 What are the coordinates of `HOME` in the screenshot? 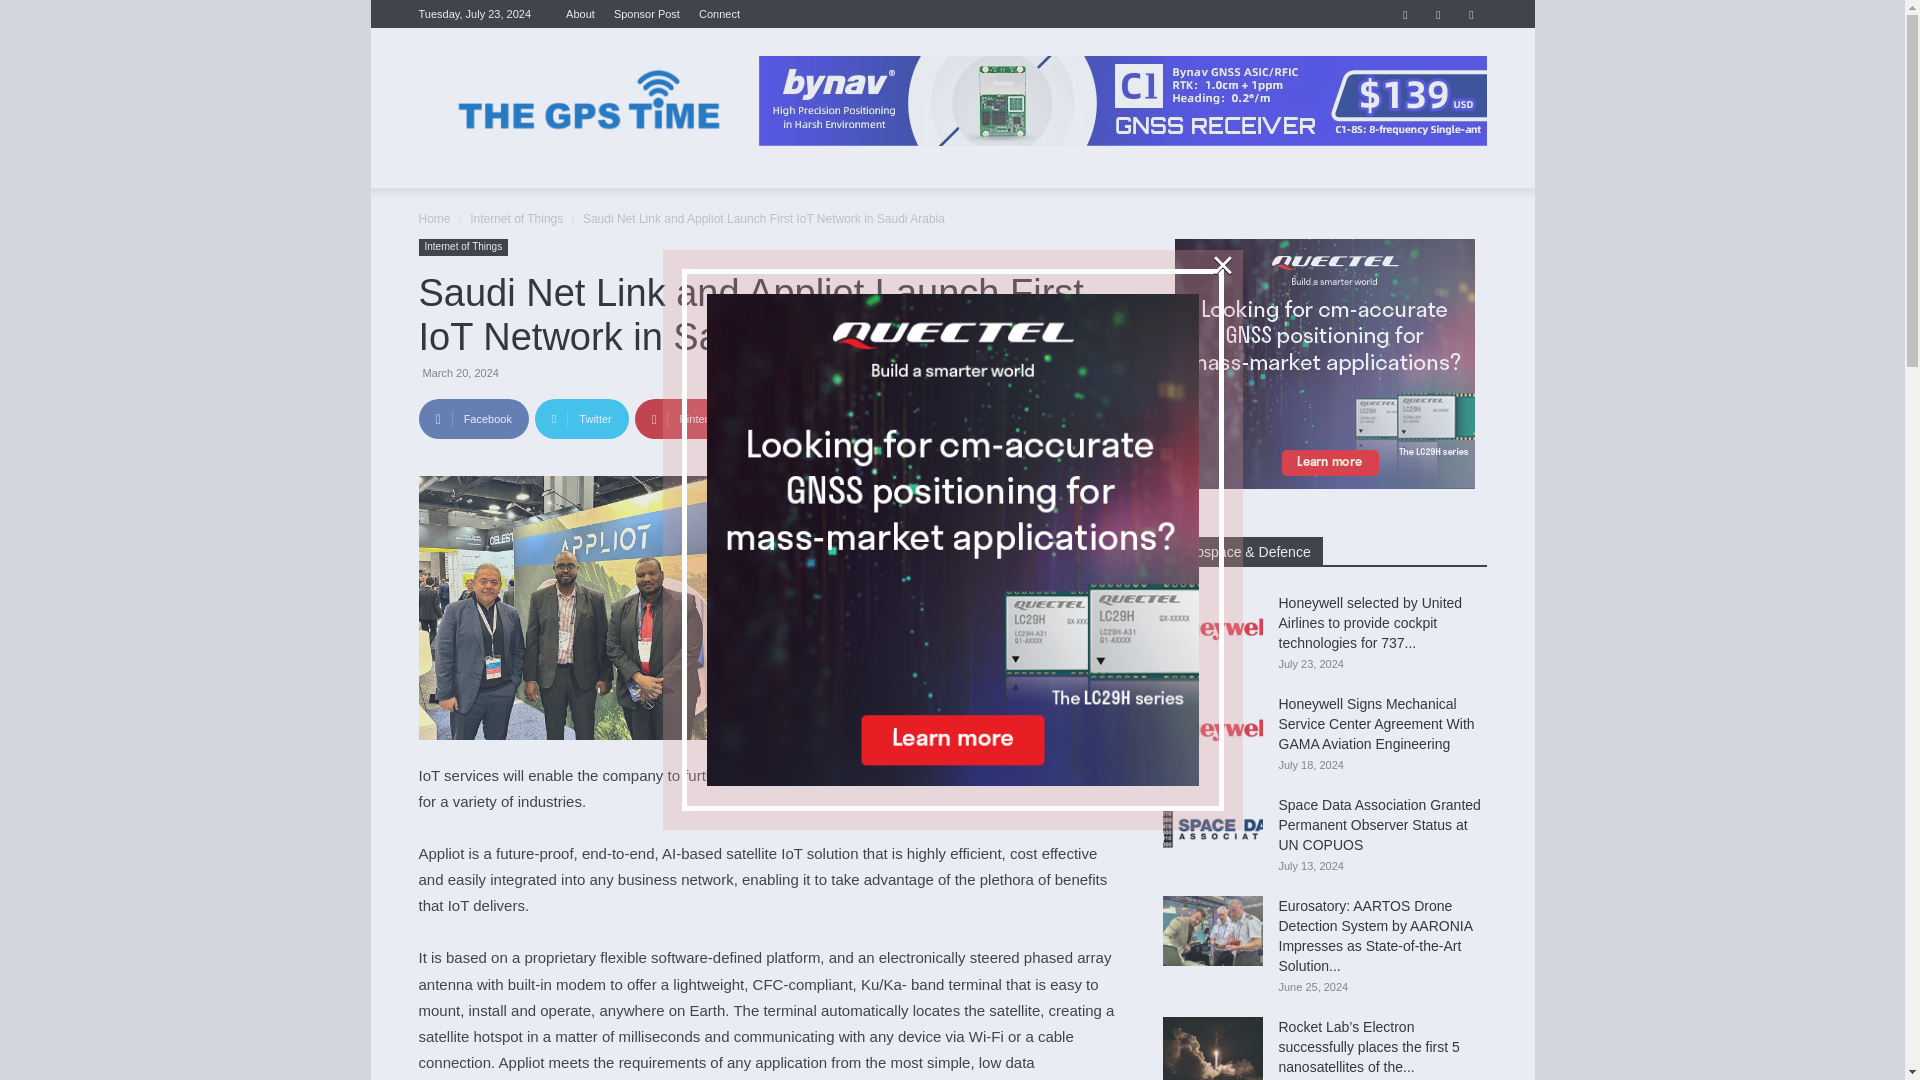 It's located at (450, 171).